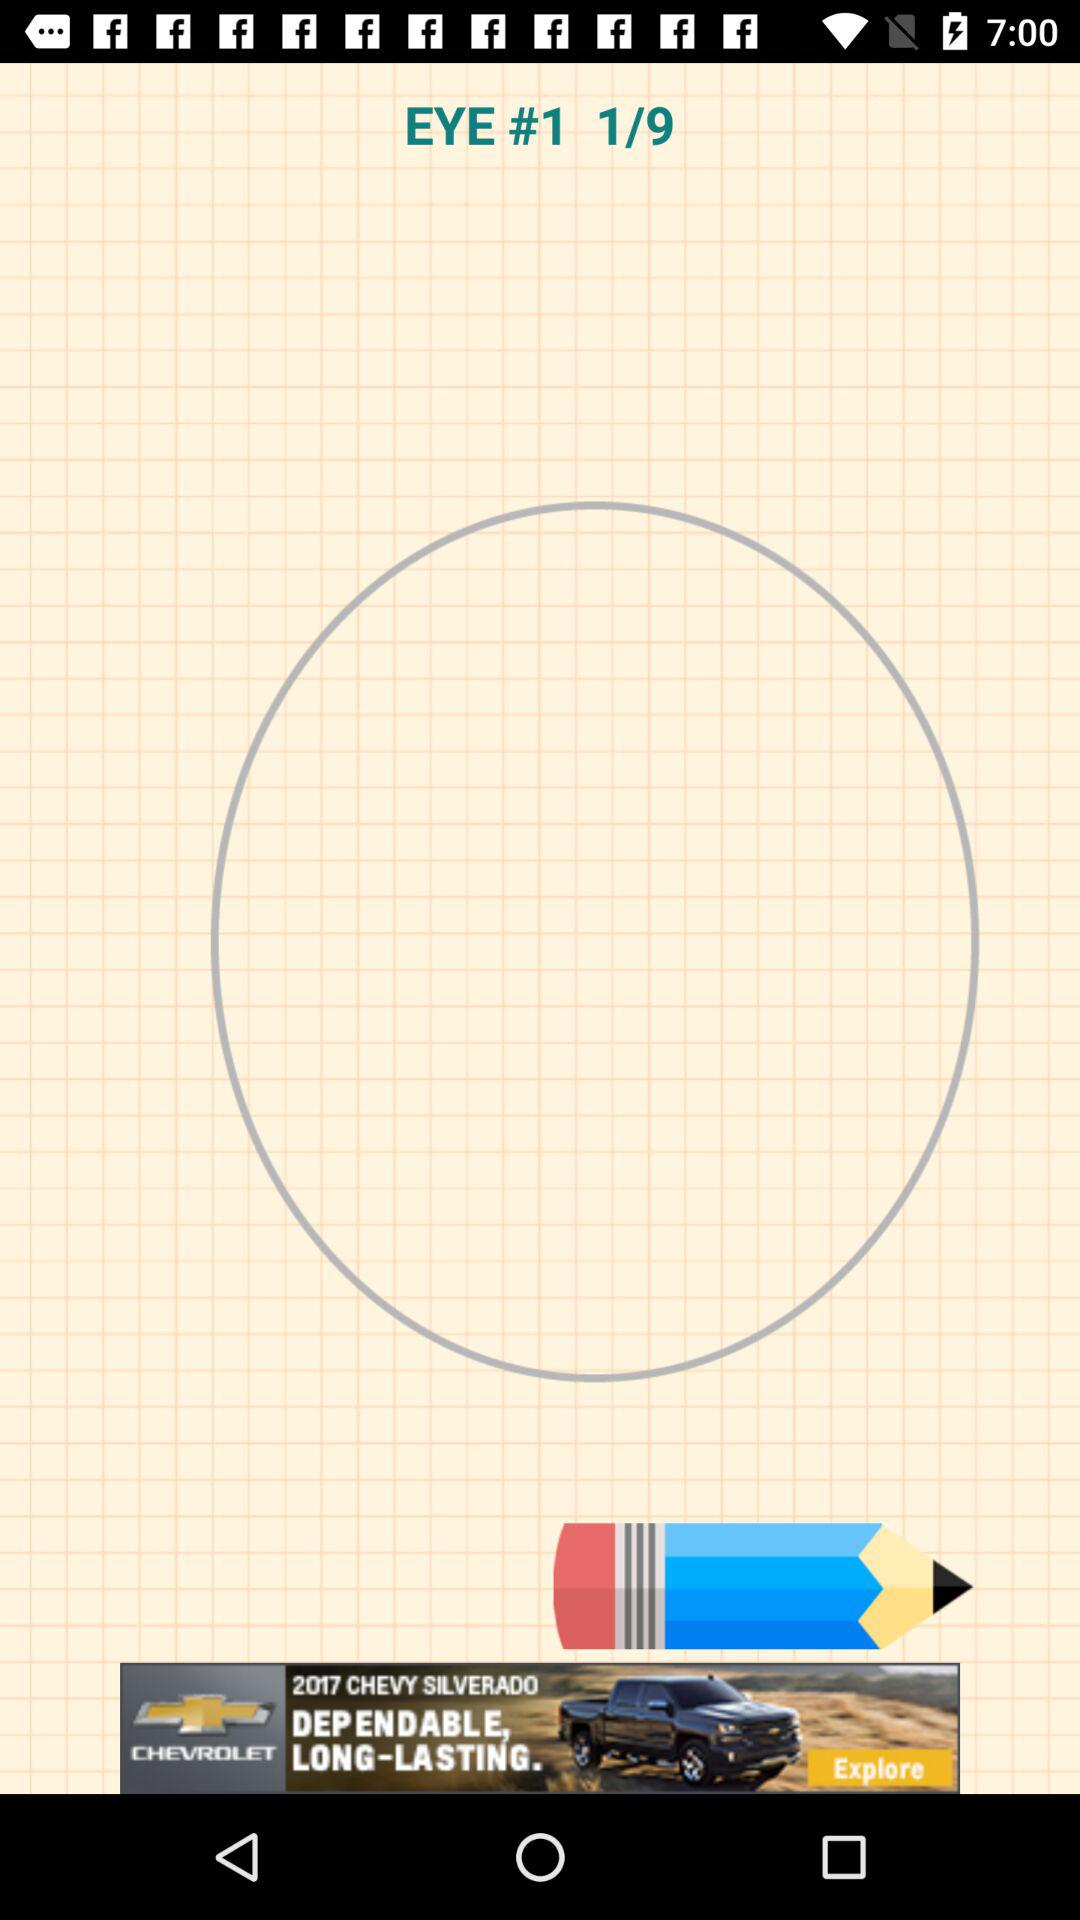 The height and width of the screenshot is (1920, 1080). What do you see at coordinates (763, 1586) in the screenshot?
I see `access pencil tool` at bounding box center [763, 1586].